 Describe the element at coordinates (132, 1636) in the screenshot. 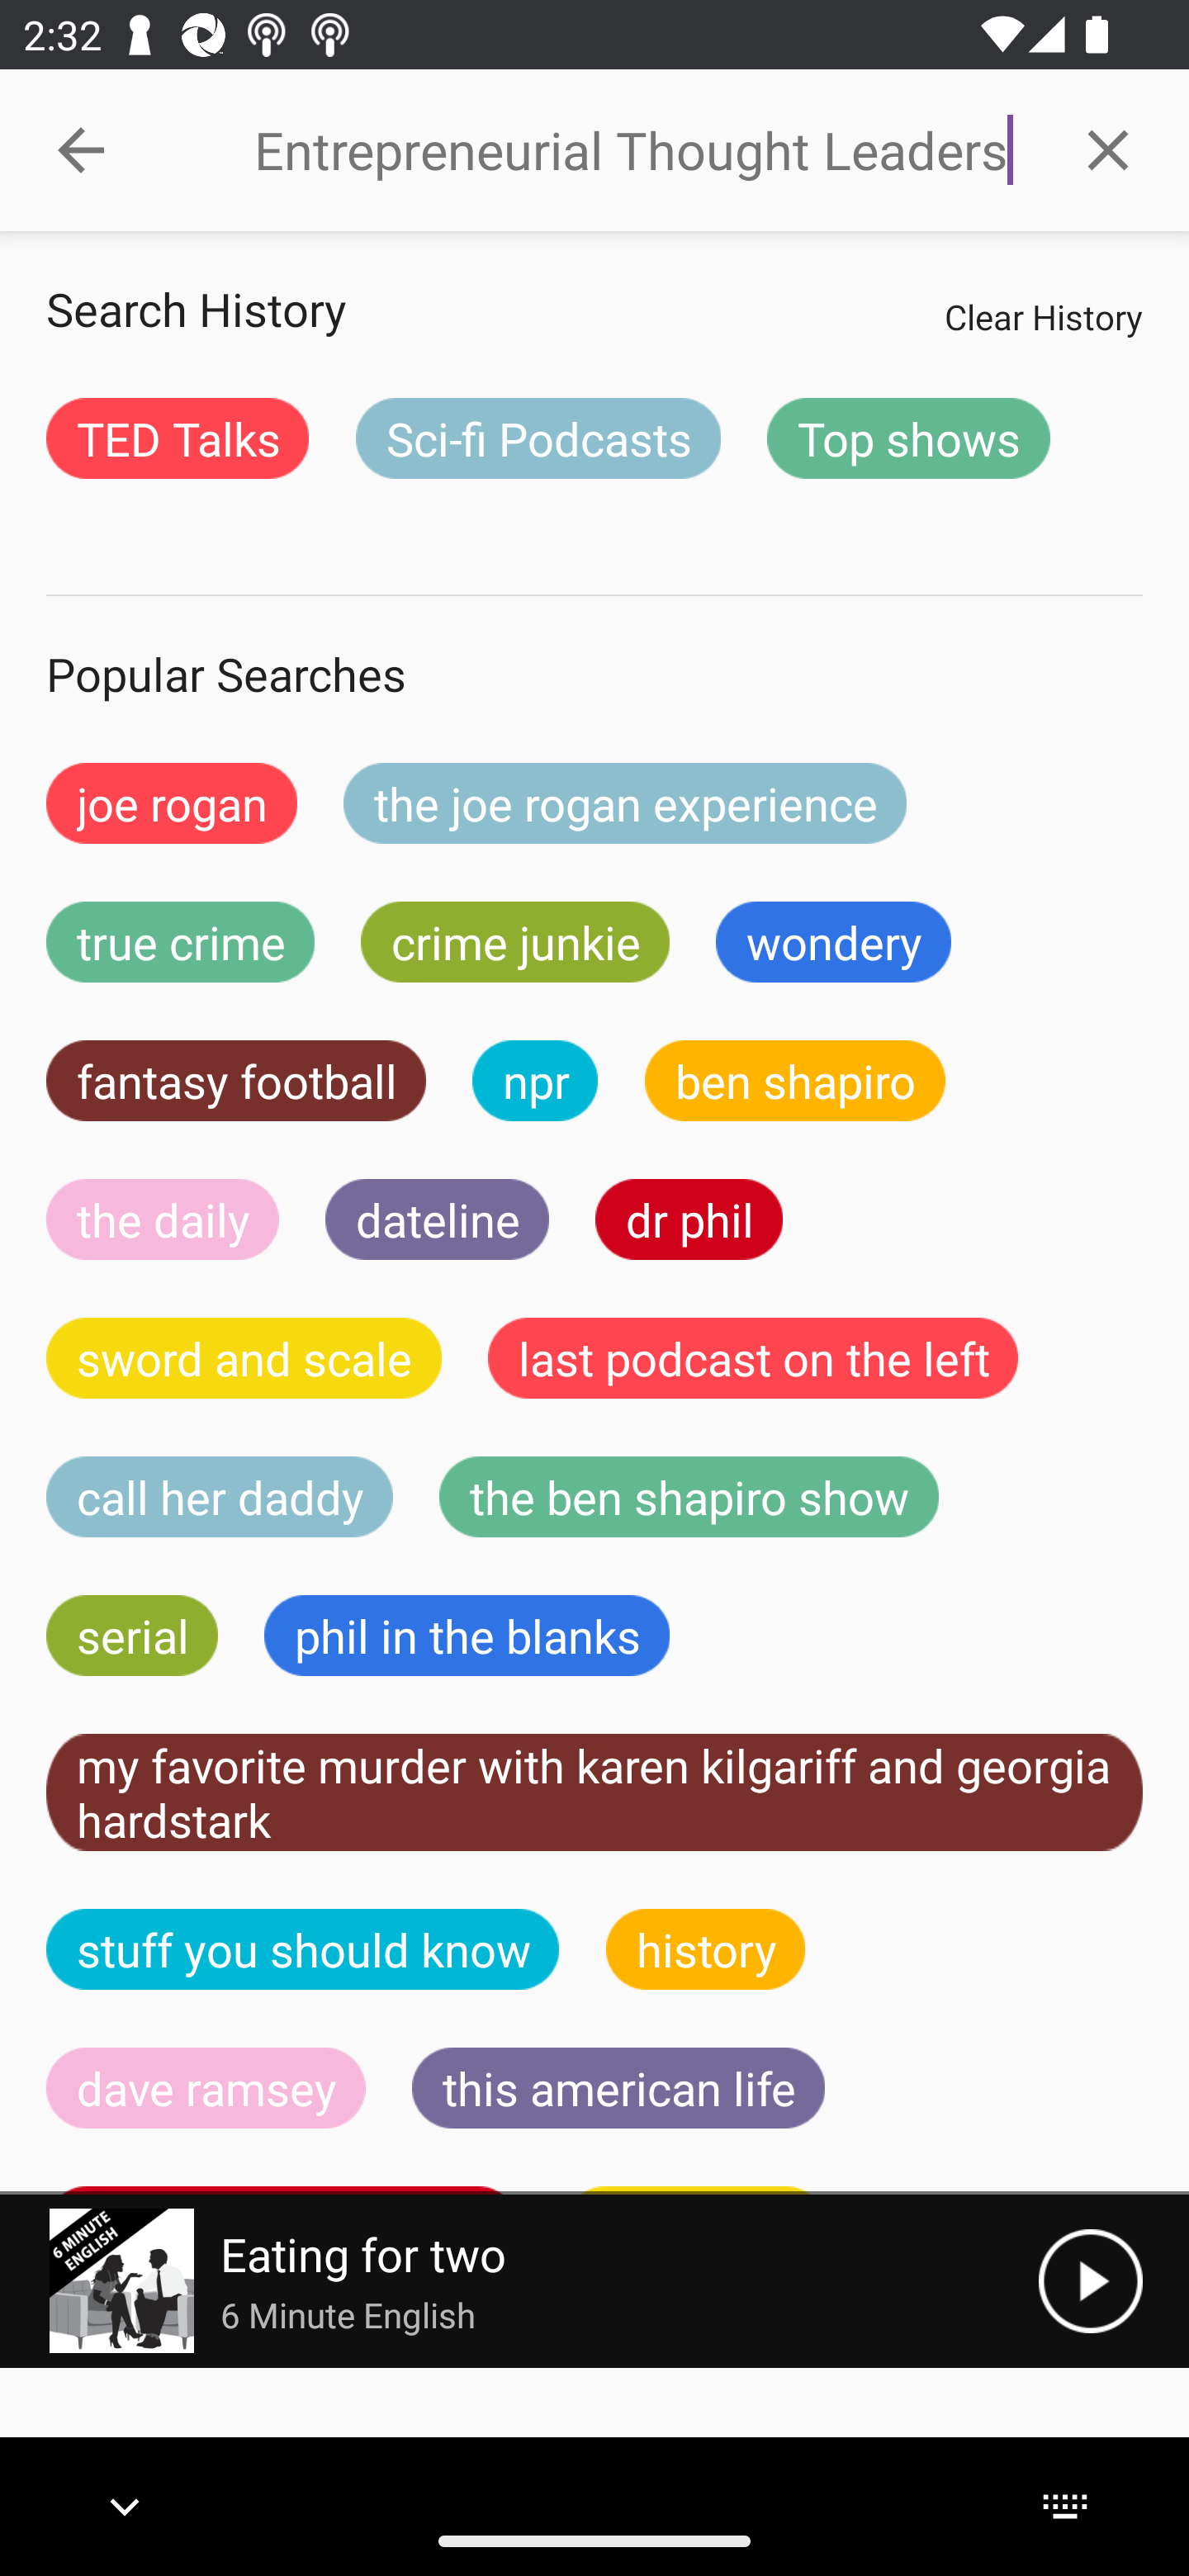

I see `serial` at that location.